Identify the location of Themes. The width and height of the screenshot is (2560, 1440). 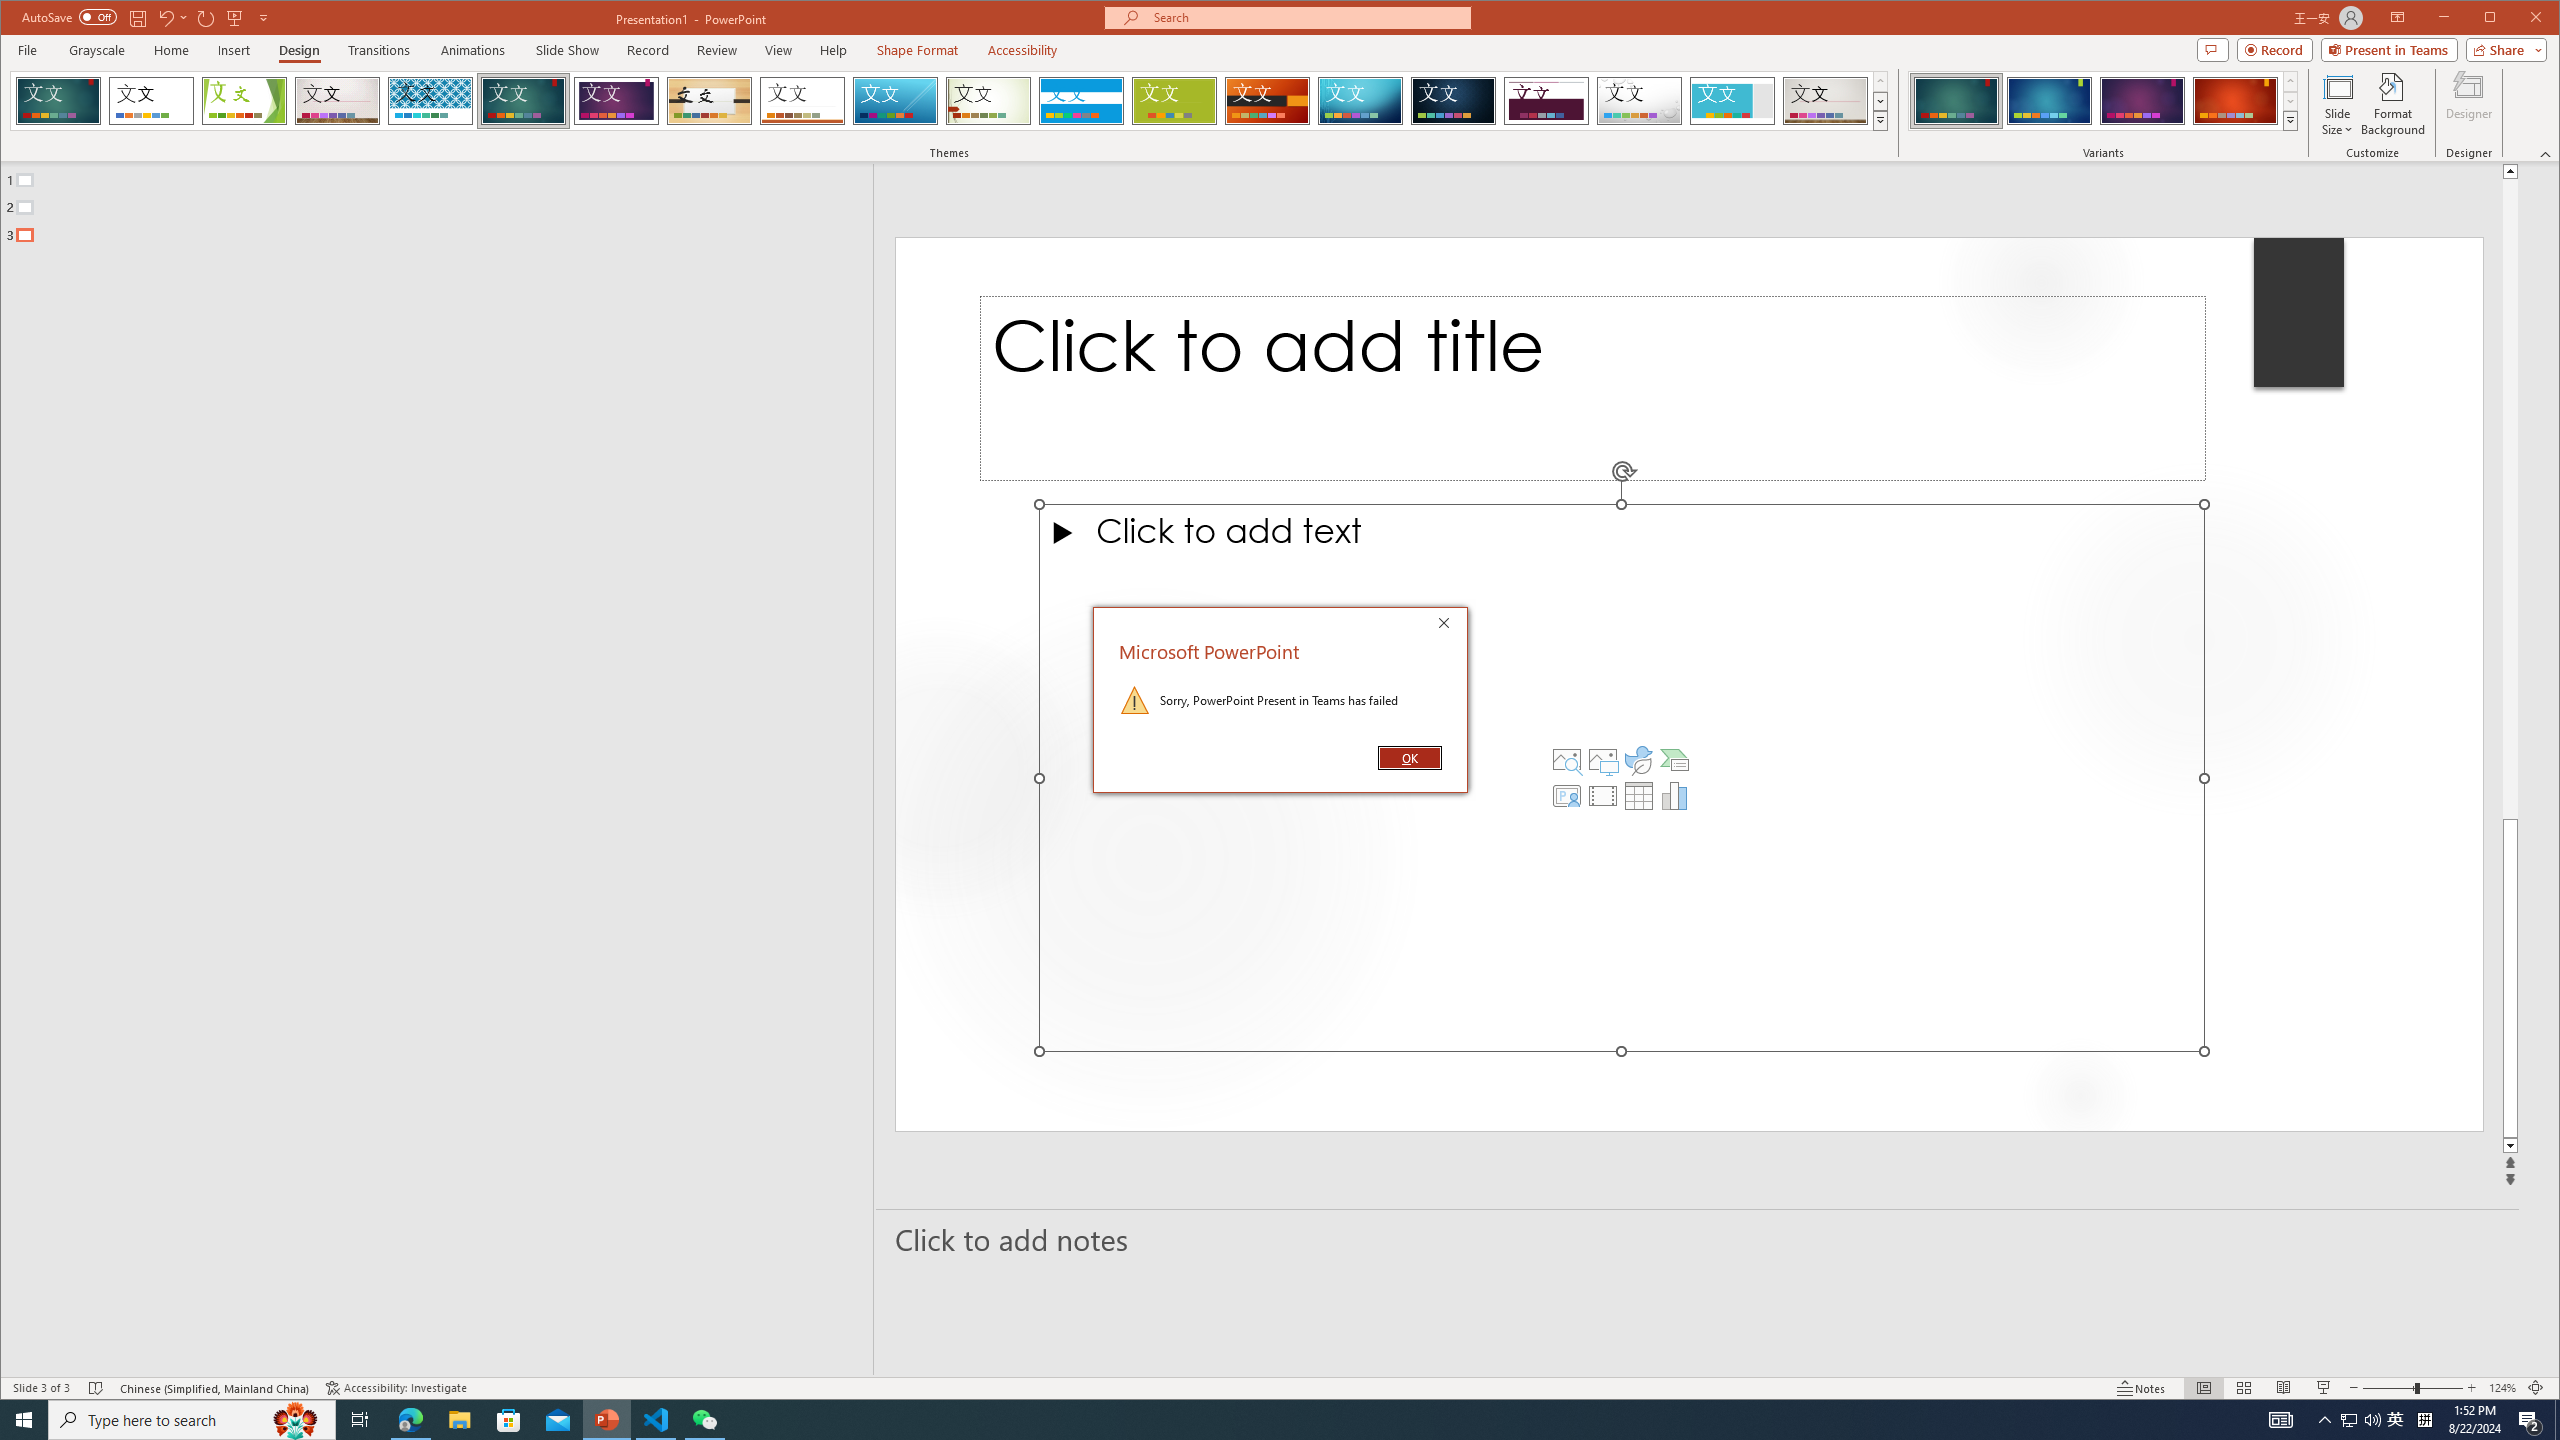
(1881, 120).